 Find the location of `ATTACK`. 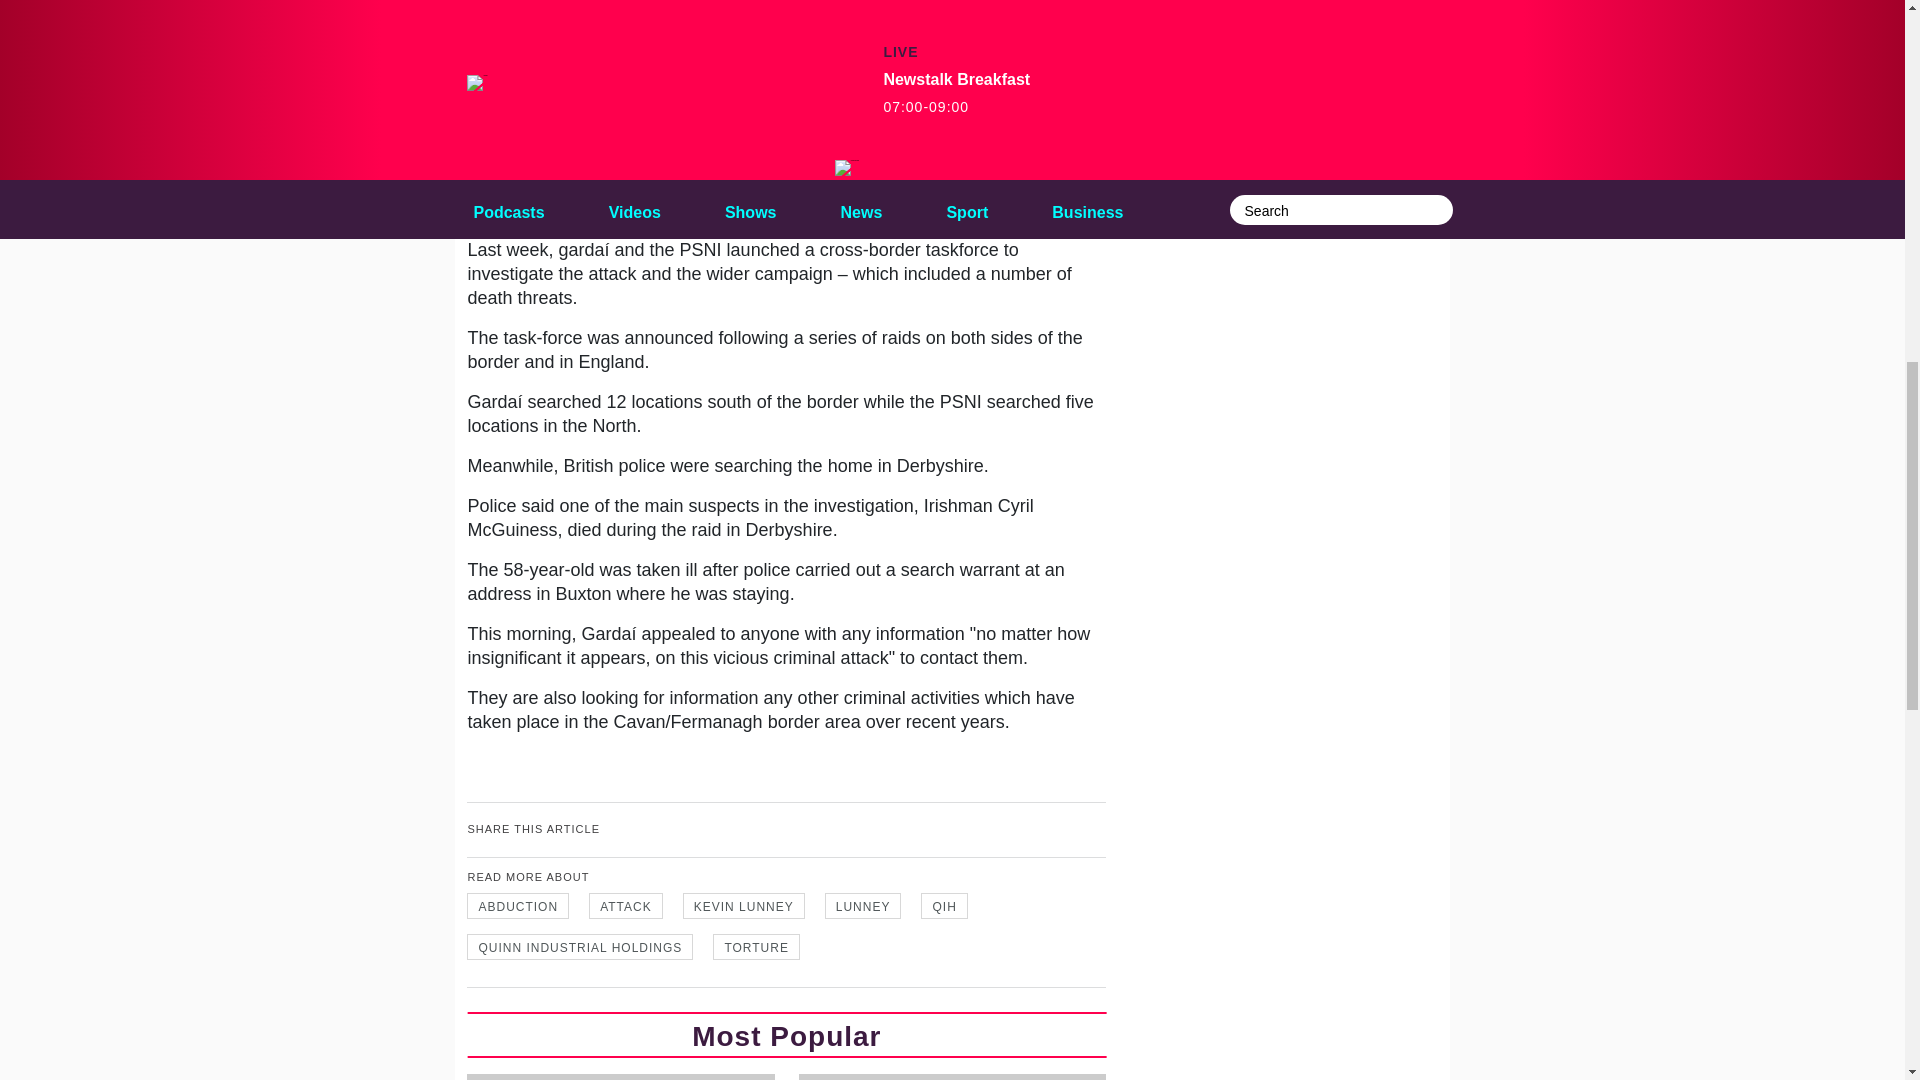

ATTACK is located at coordinates (626, 906).